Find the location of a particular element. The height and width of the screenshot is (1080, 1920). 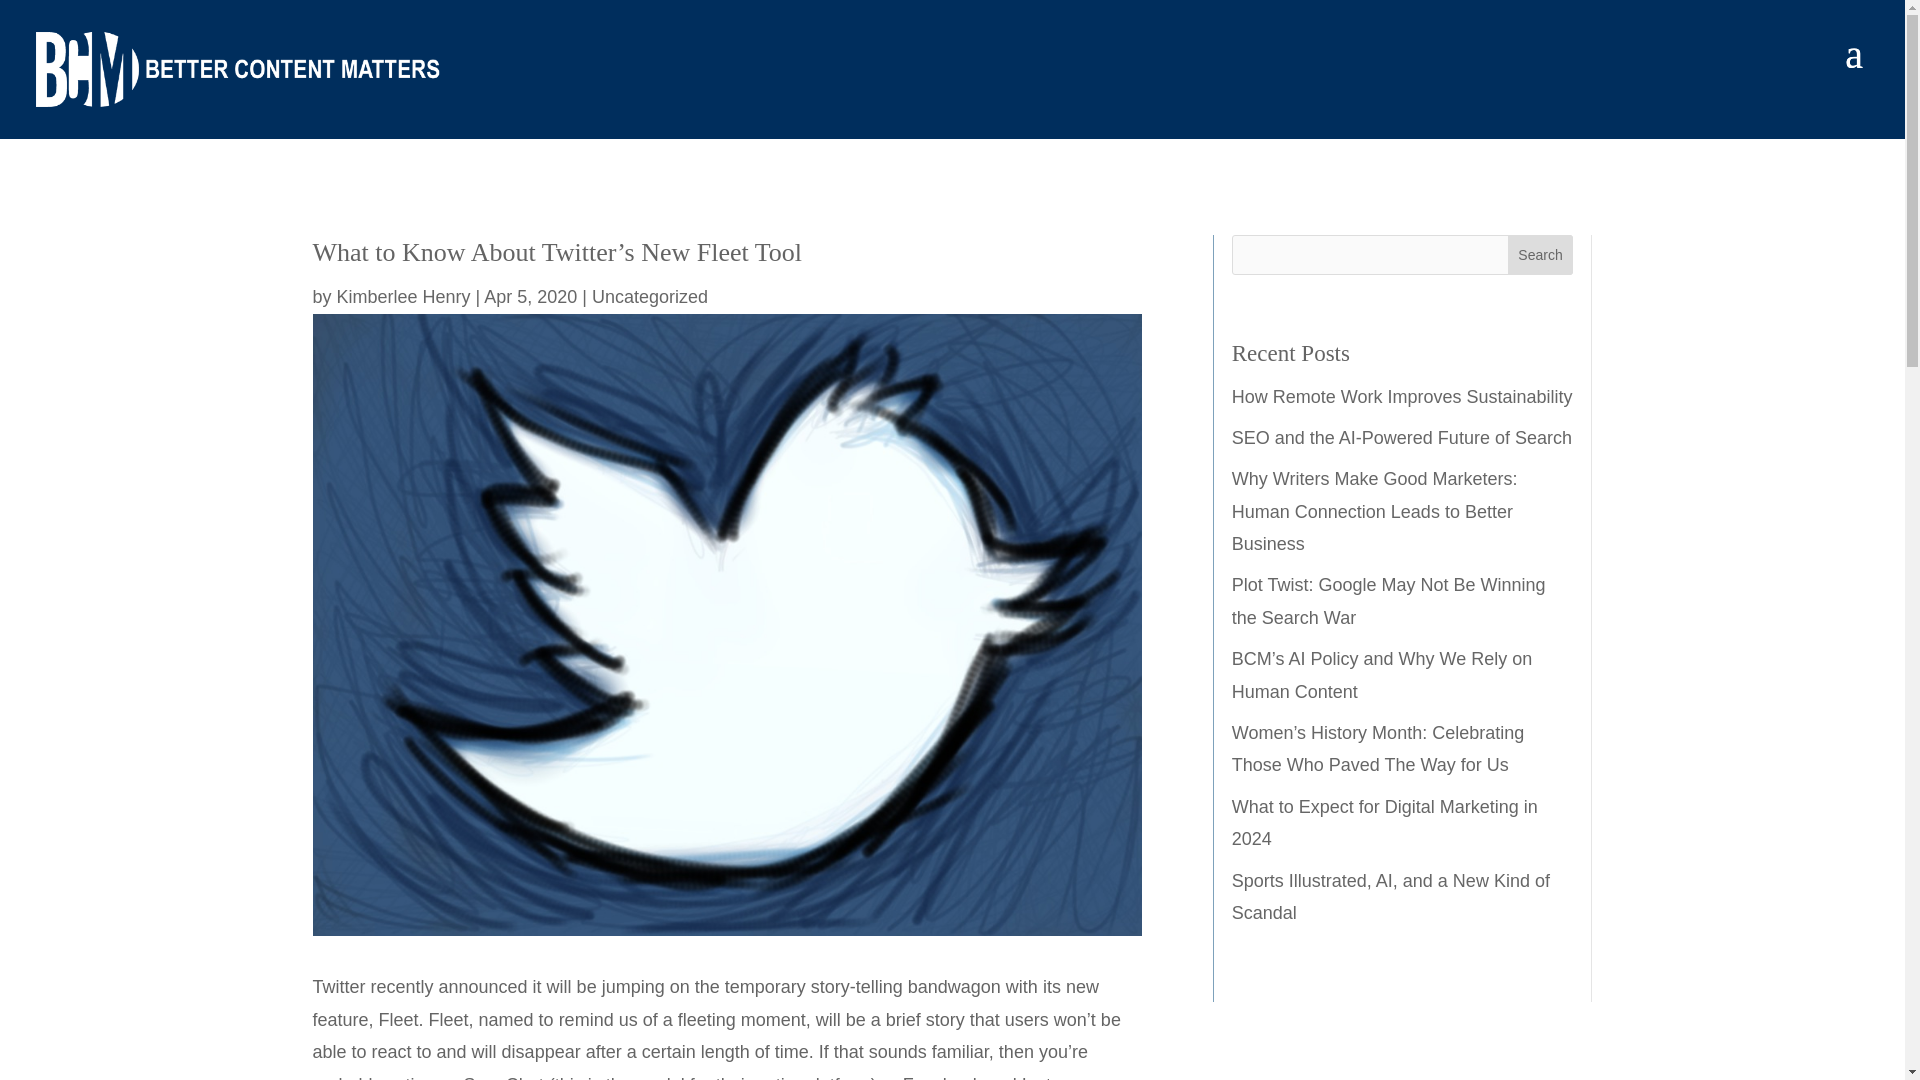

Posts by Kimberlee Henry is located at coordinates (404, 296).